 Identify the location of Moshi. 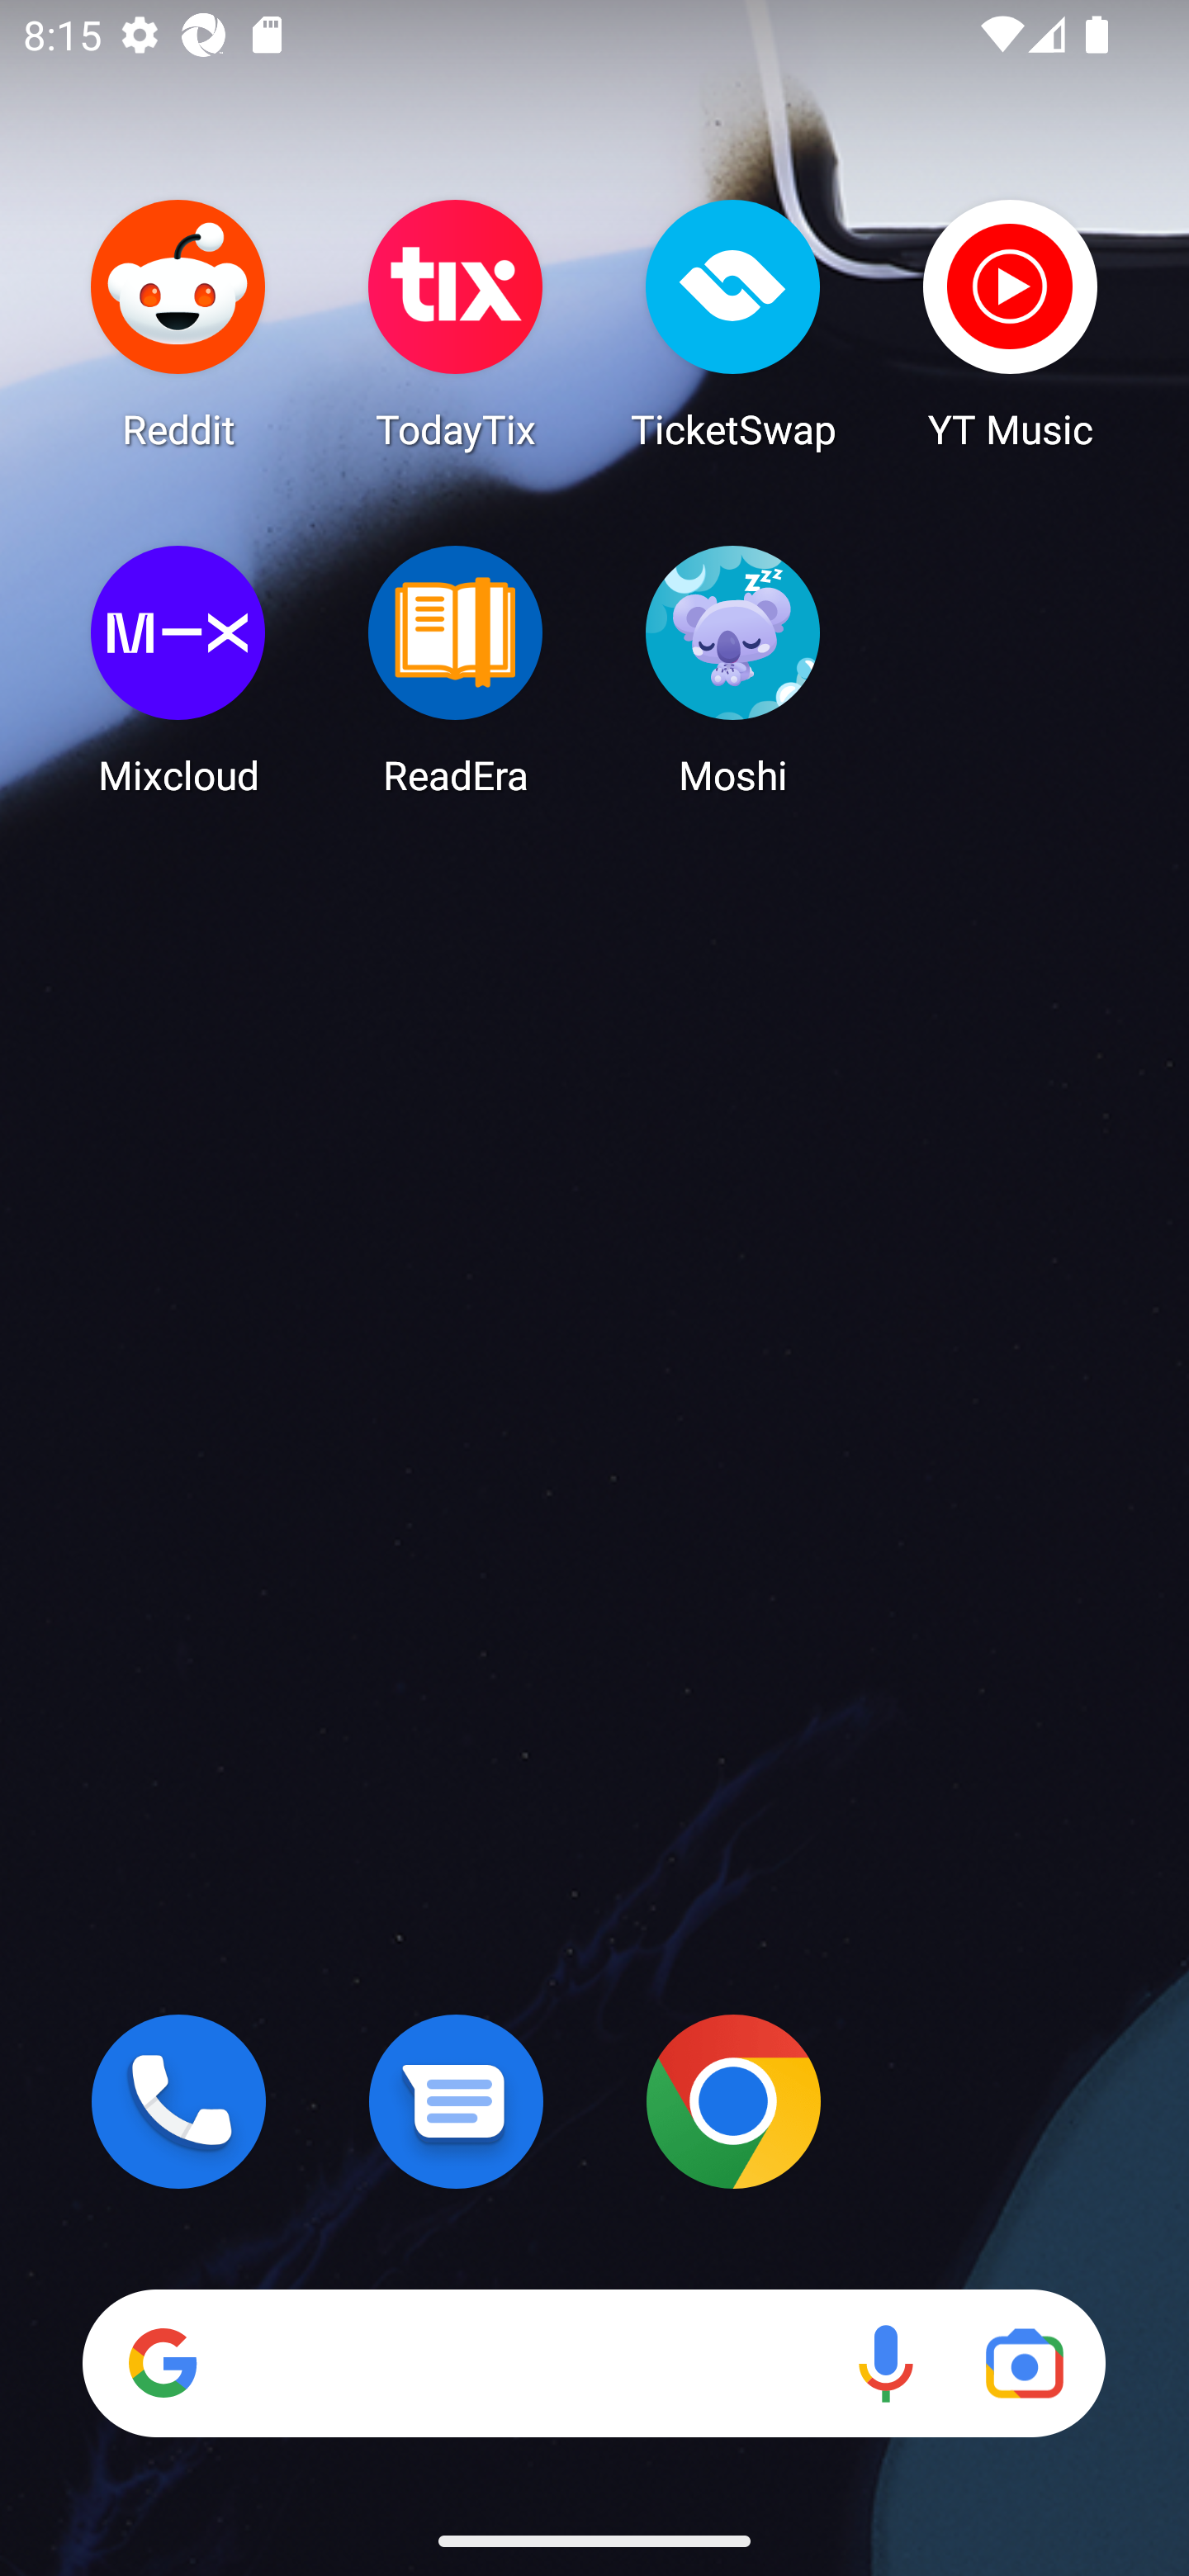
(733, 670).